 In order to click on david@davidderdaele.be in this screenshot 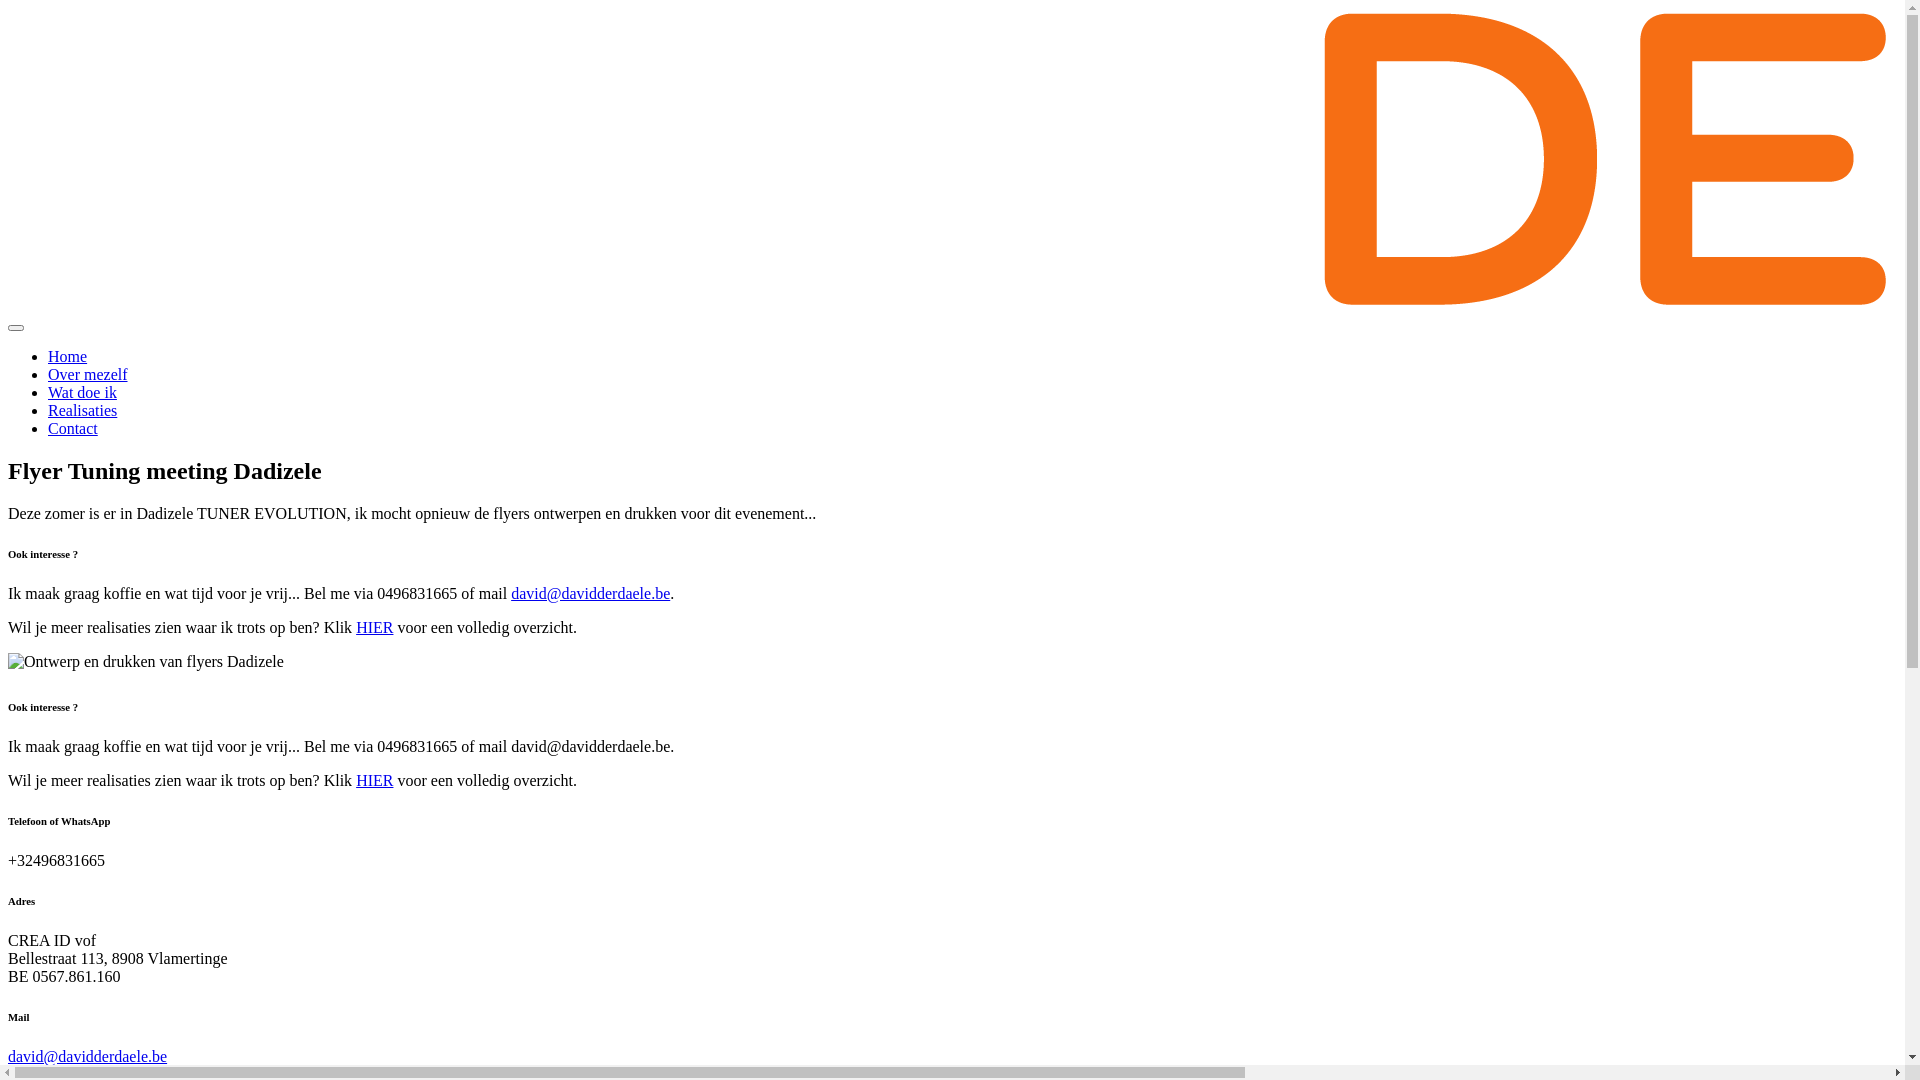, I will do `click(590, 594)`.